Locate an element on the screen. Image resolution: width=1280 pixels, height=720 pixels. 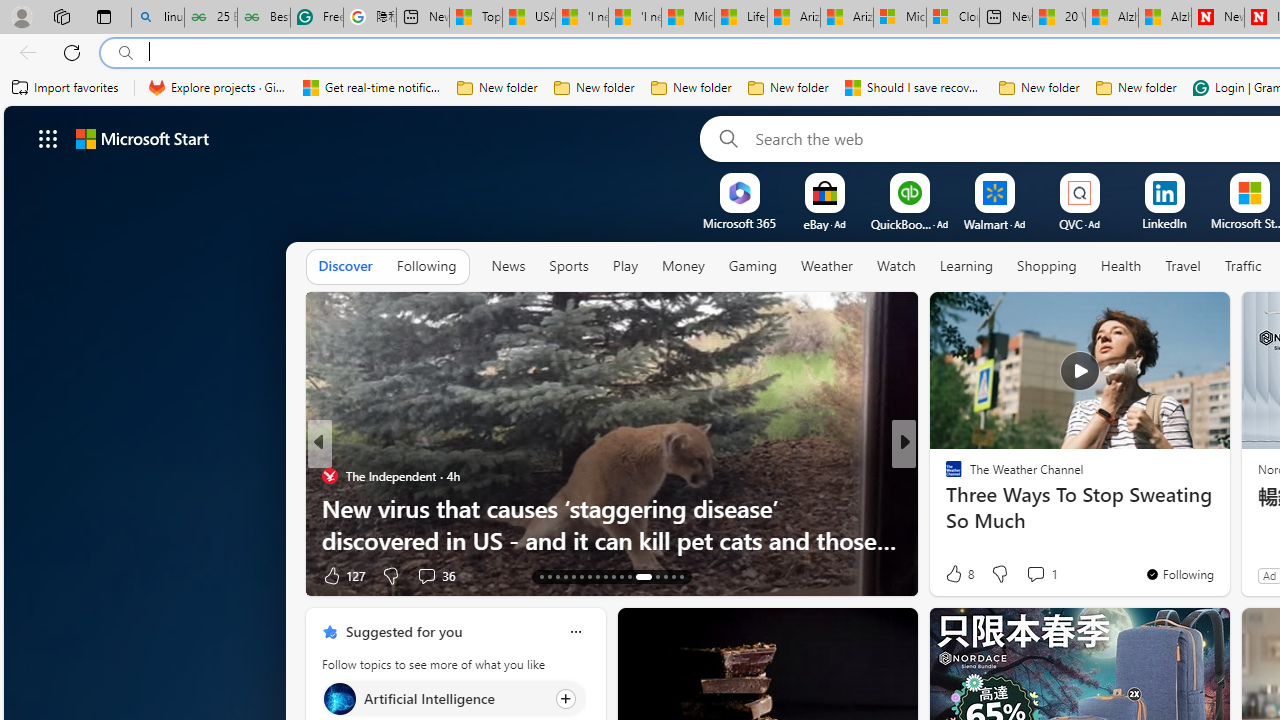
Microsoft start is located at coordinates (142, 138).